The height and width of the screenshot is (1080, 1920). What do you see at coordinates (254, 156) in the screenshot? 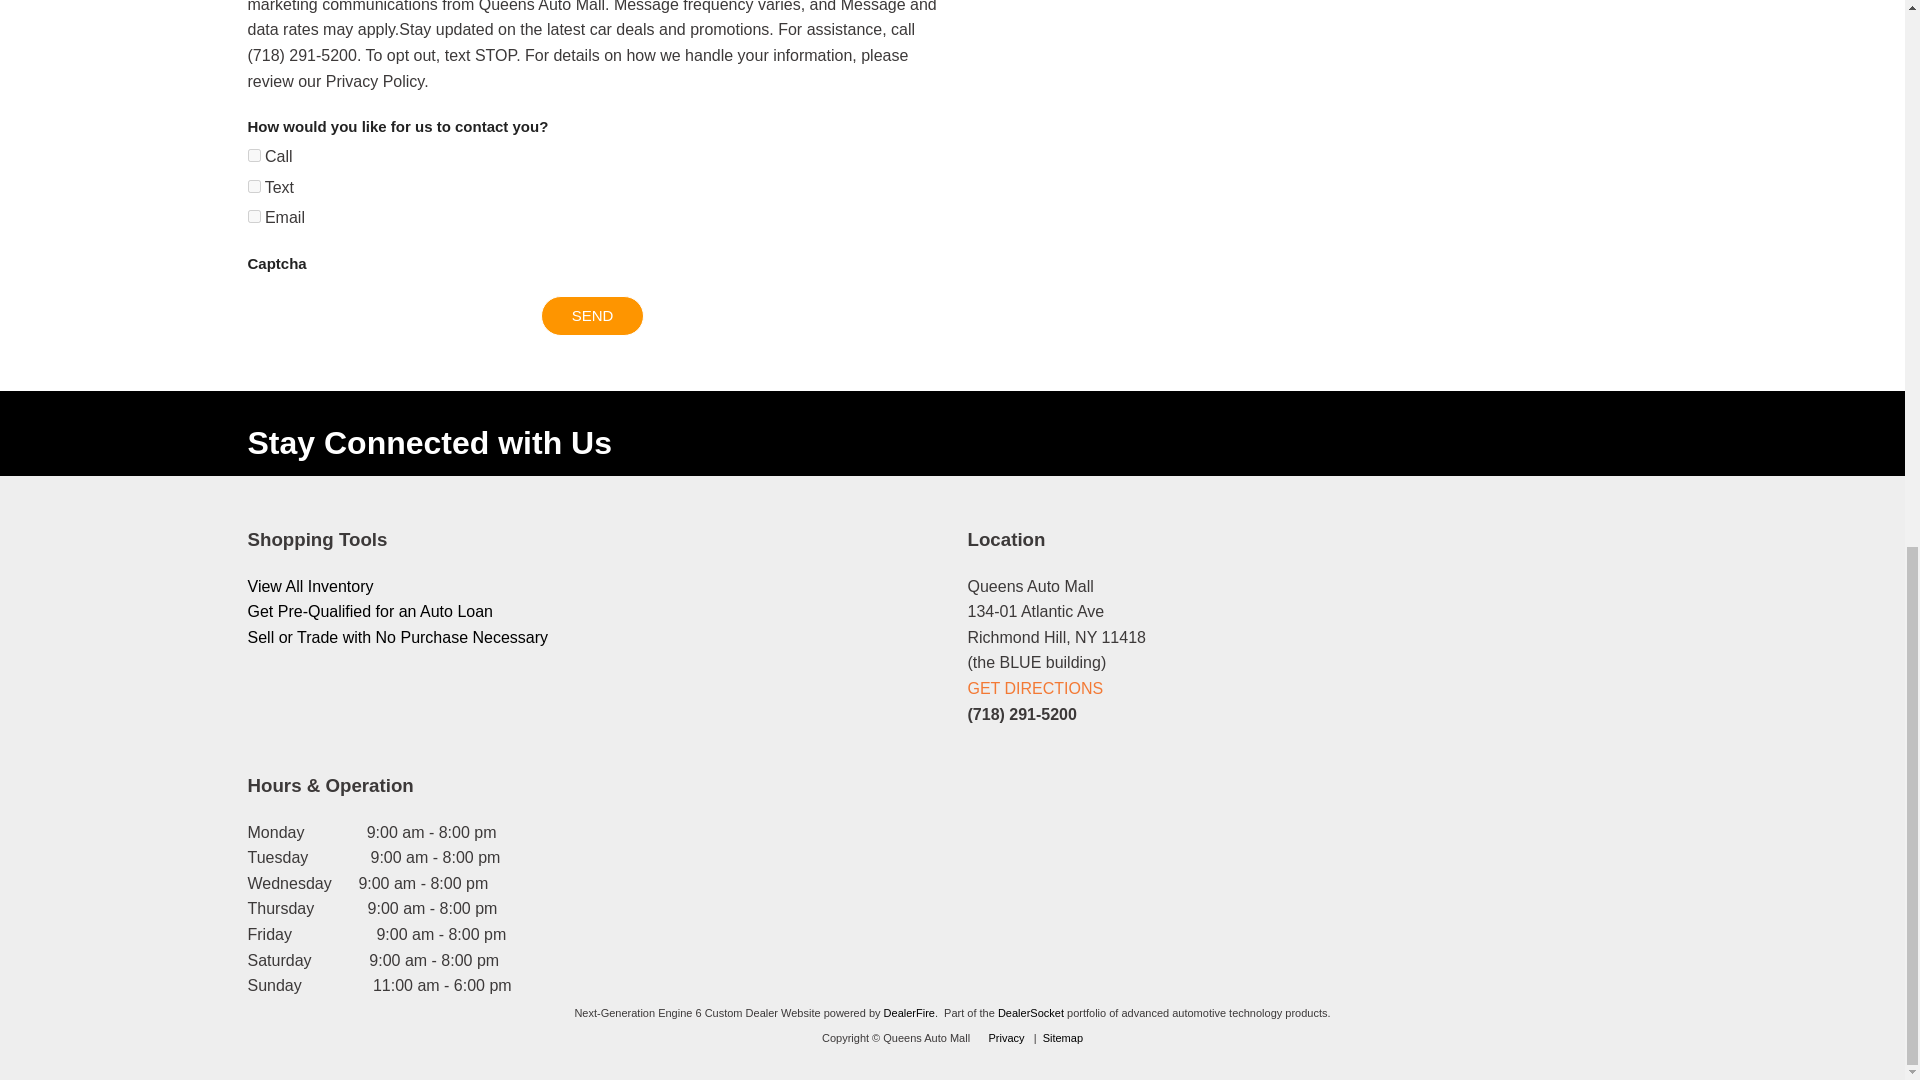
I see `Call` at bounding box center [254, 156].